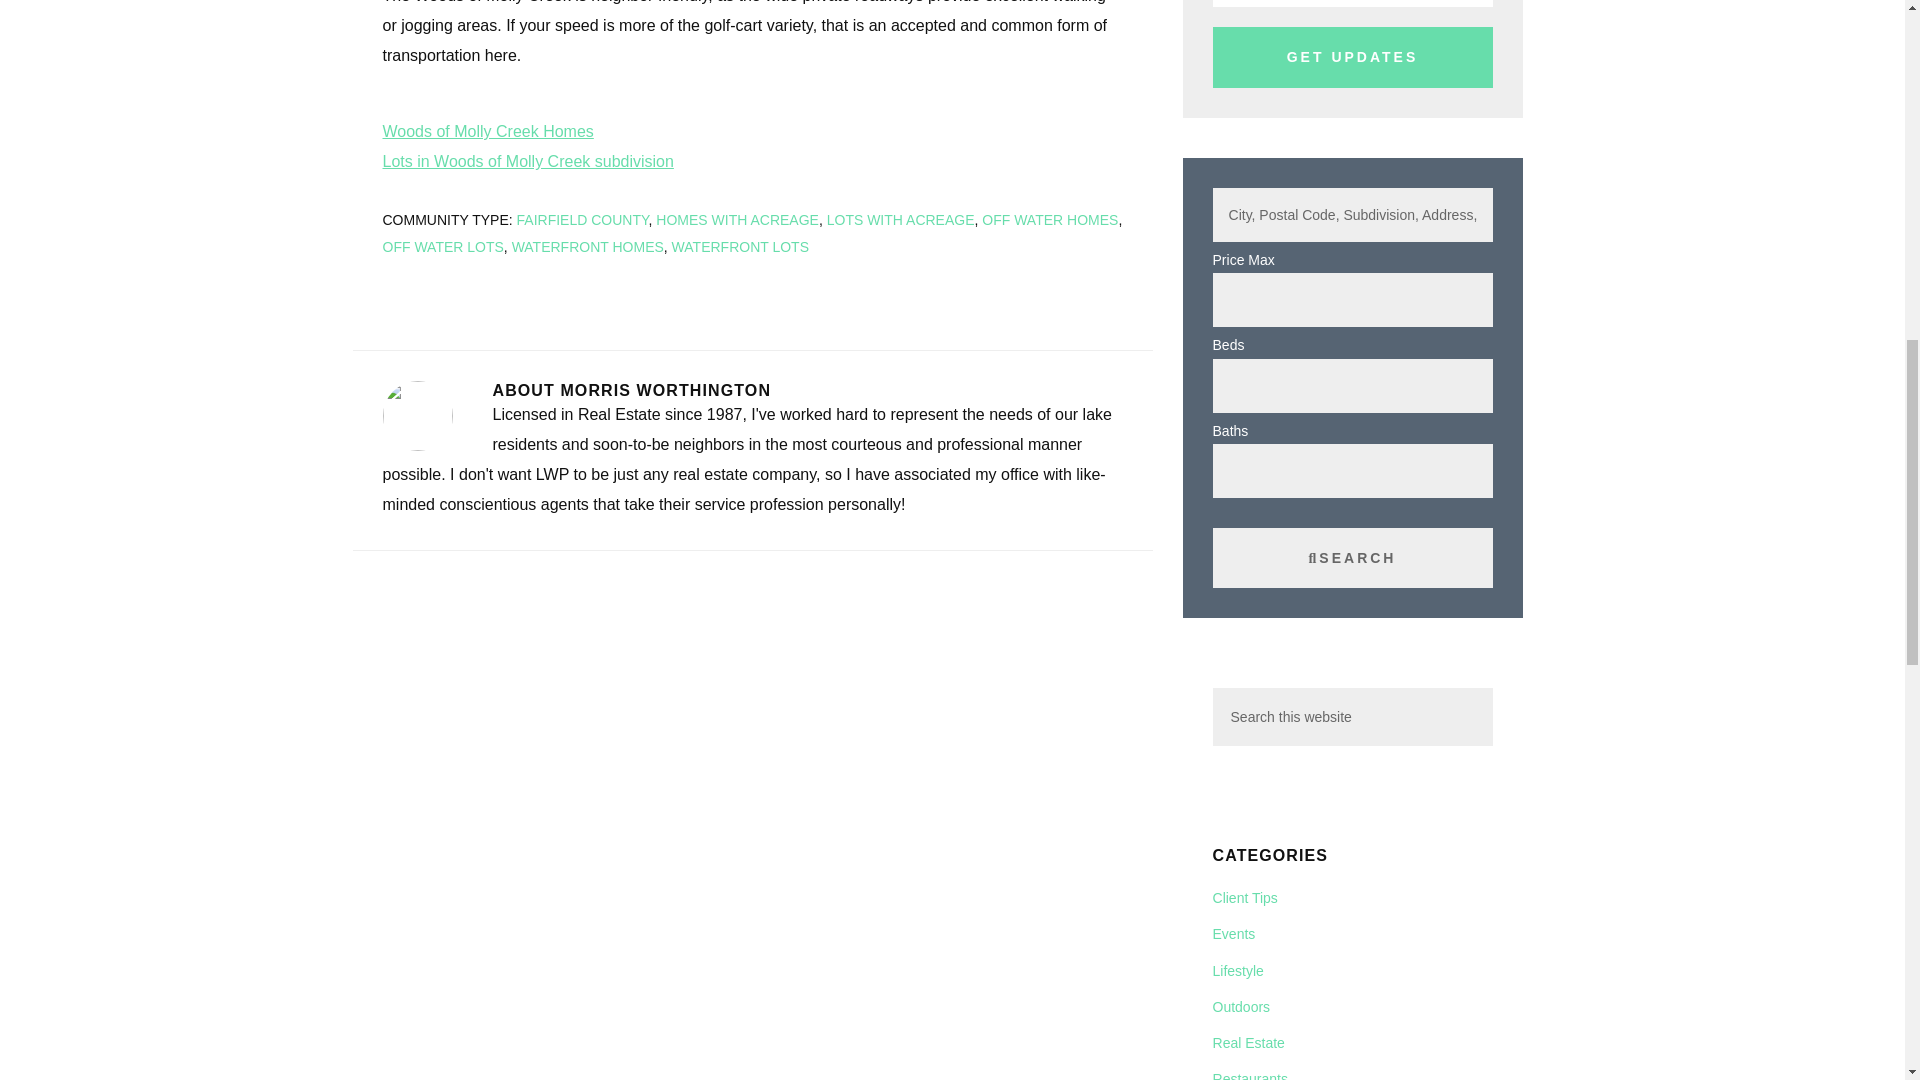 This screenshot has height=1080, width=1920. Describe the element at coordinates (740, 245) in the screenshot. I see `WATERFRONT LOTS` at that location.